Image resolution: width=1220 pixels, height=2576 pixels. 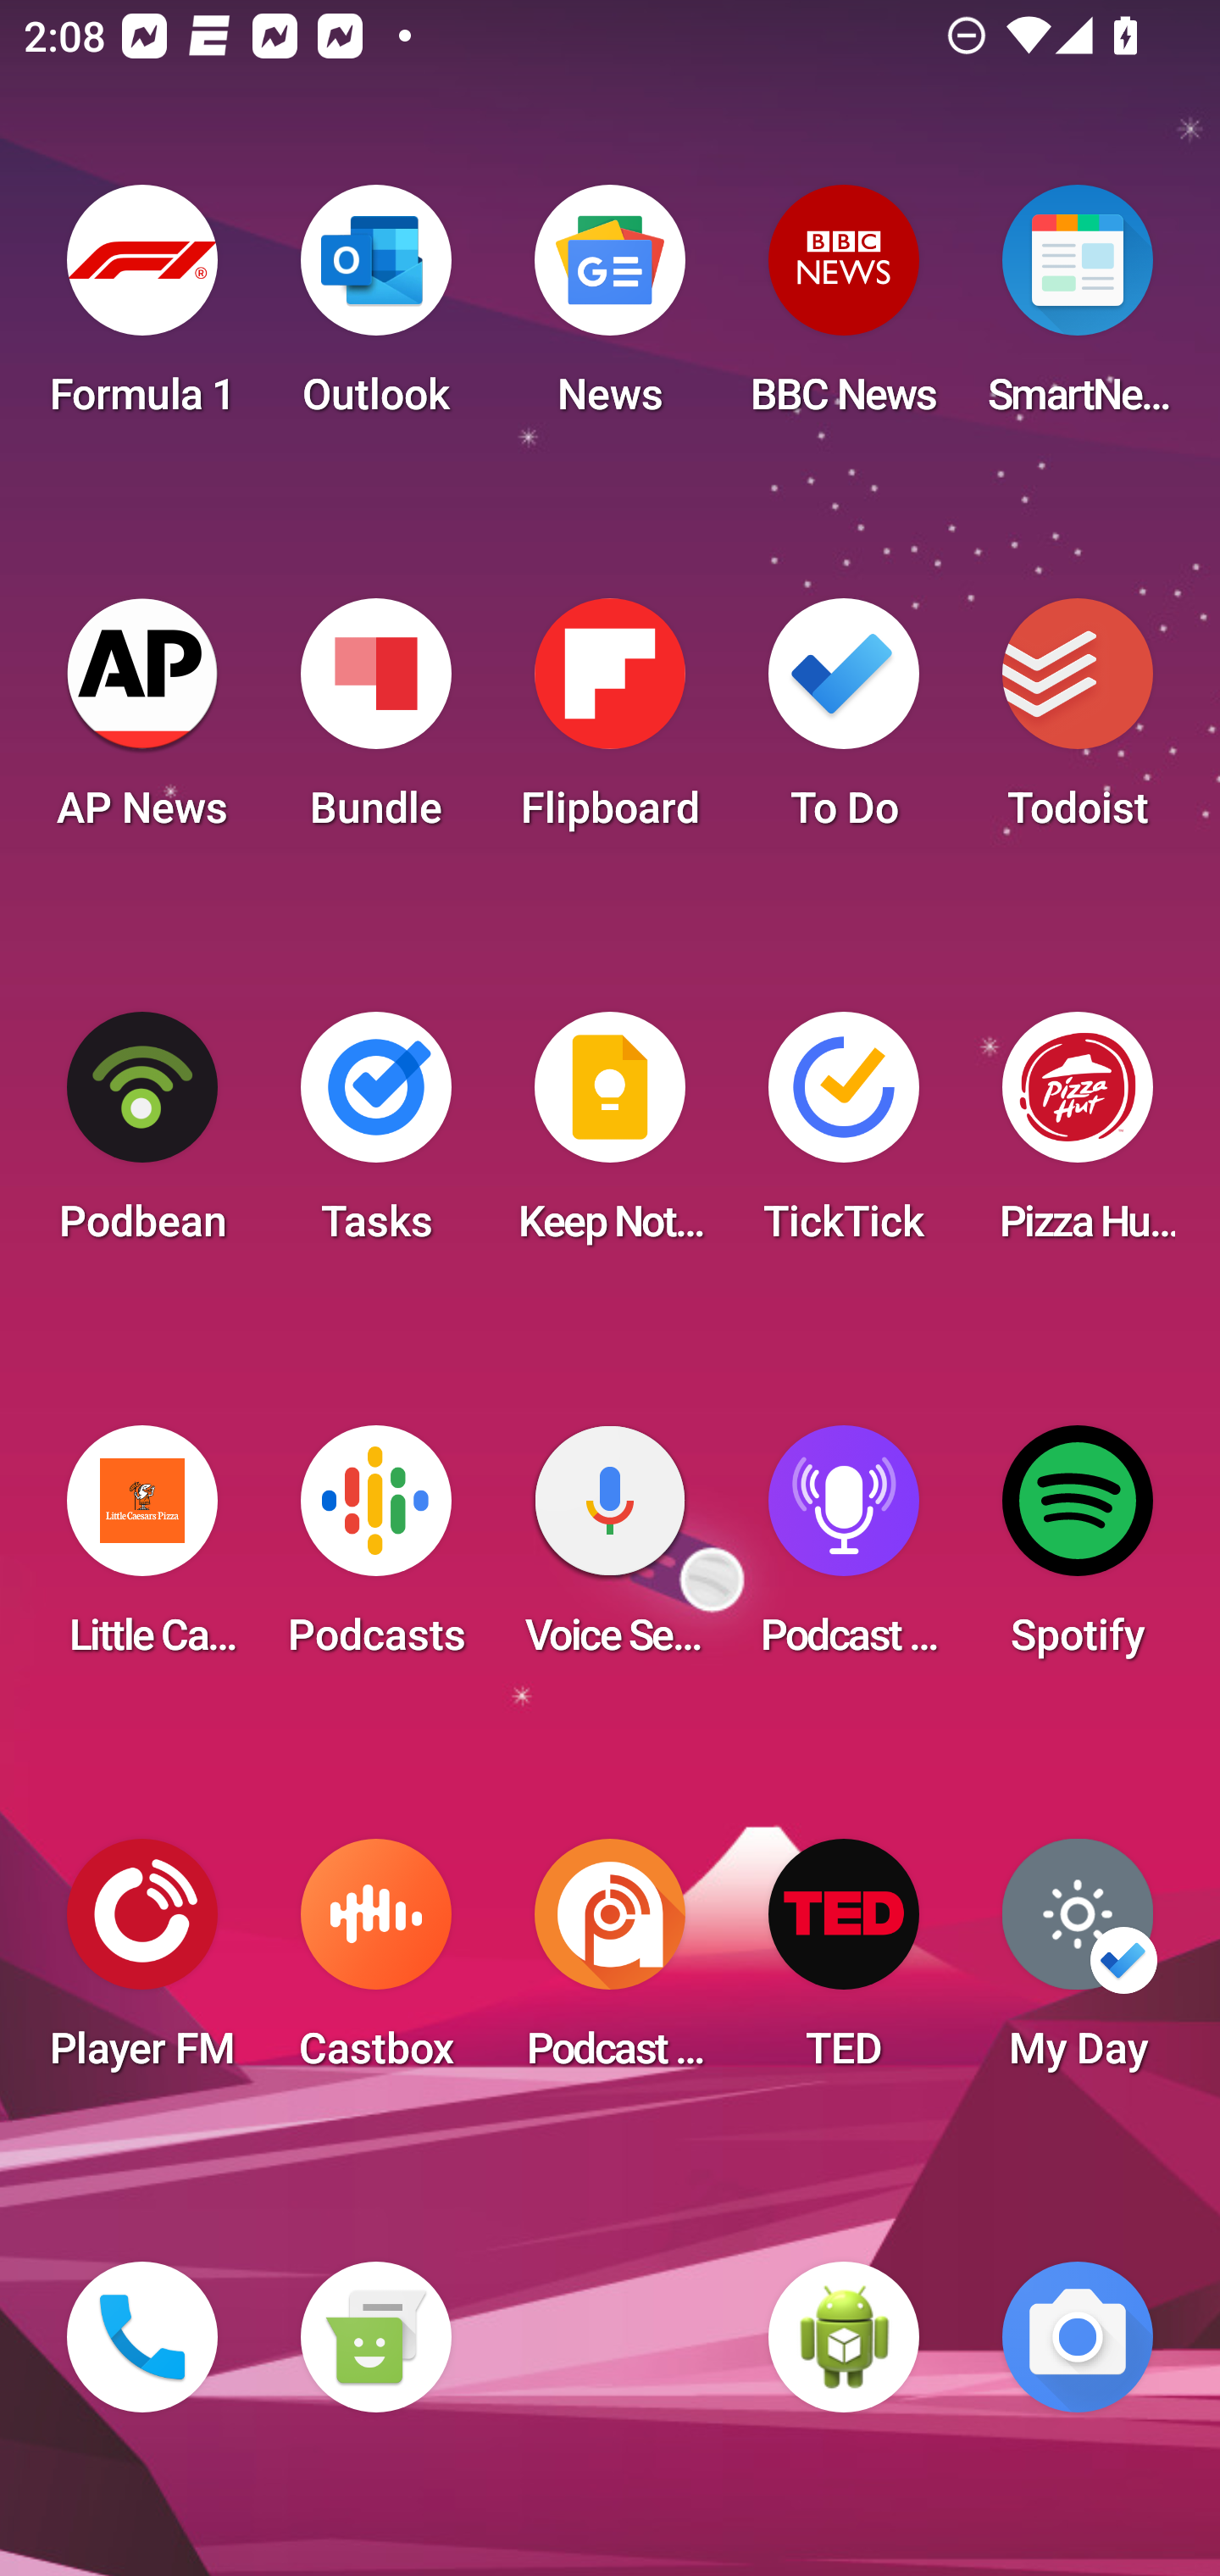 What do you see at coordinates (1078, 2337) in the screenshot?
I see `Camera` at bounding box center [1078, 2337].